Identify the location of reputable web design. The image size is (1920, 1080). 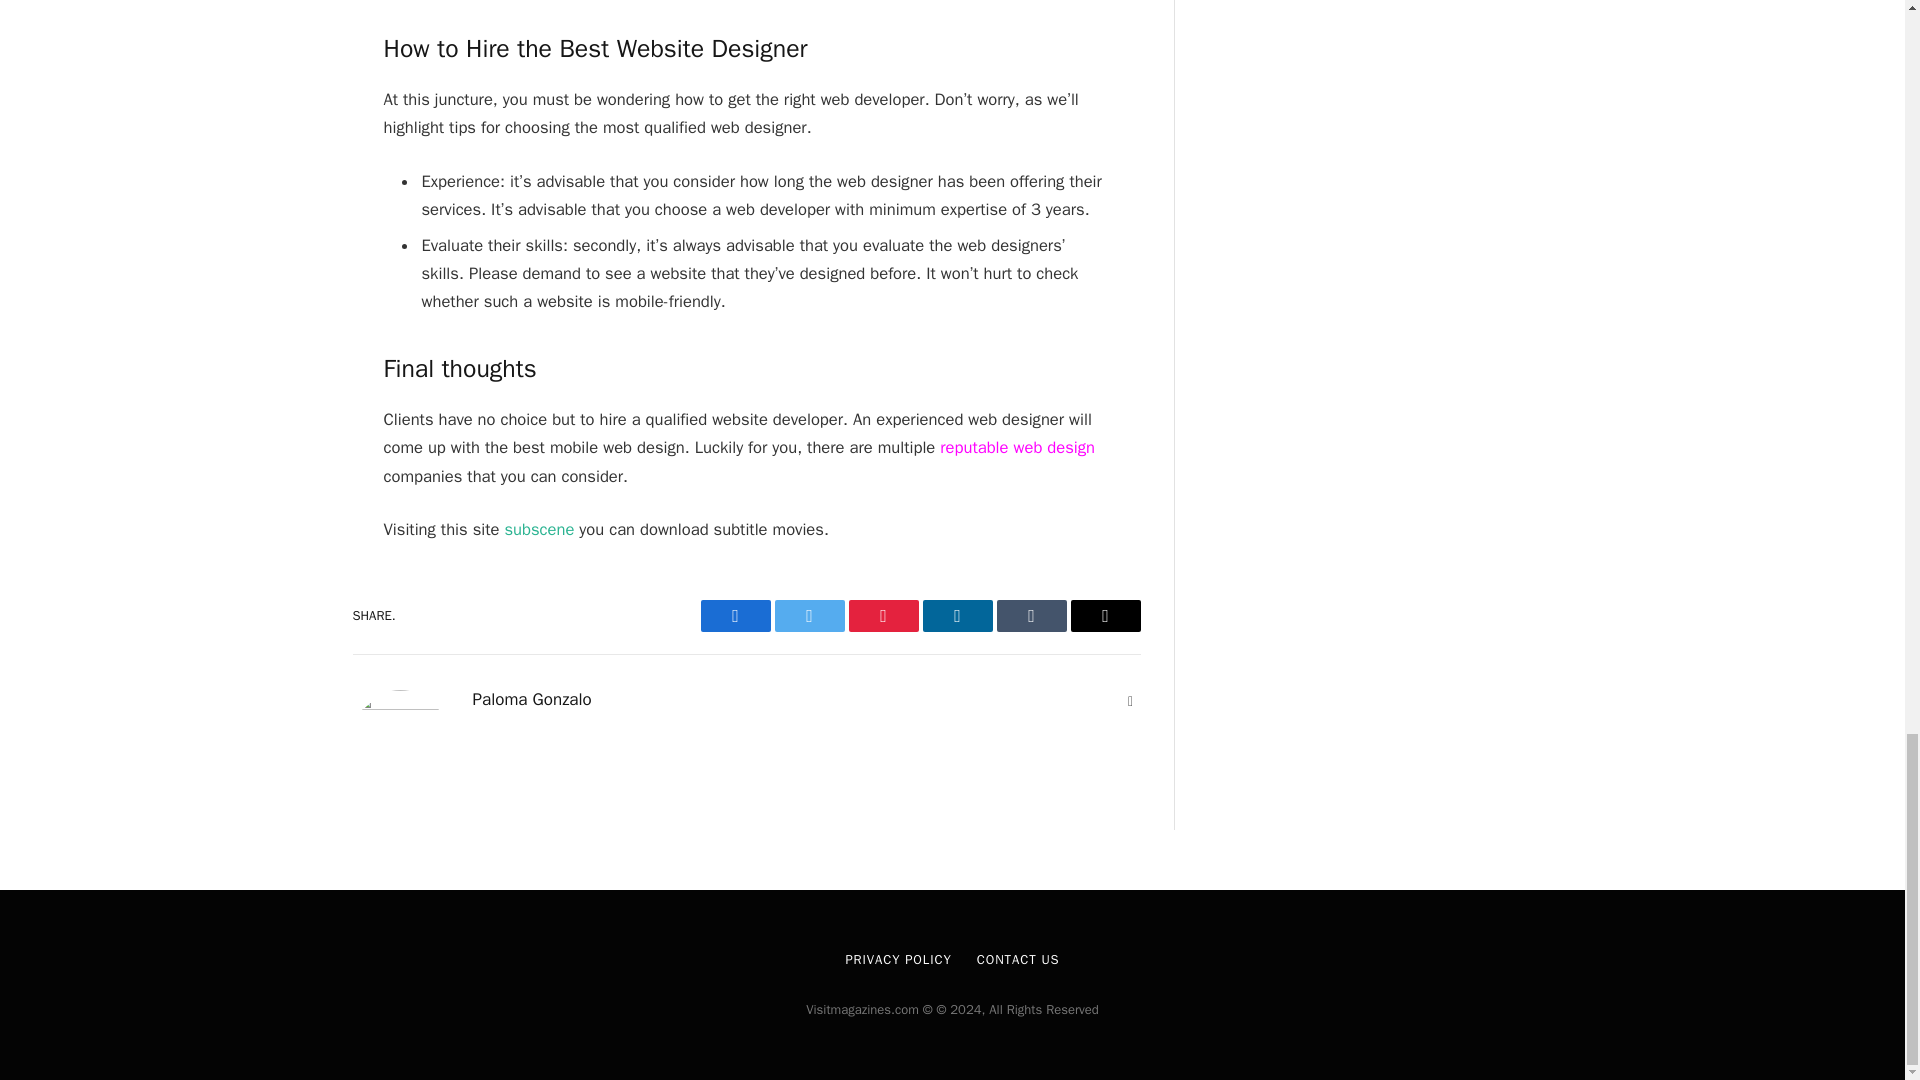
(1017, 447).